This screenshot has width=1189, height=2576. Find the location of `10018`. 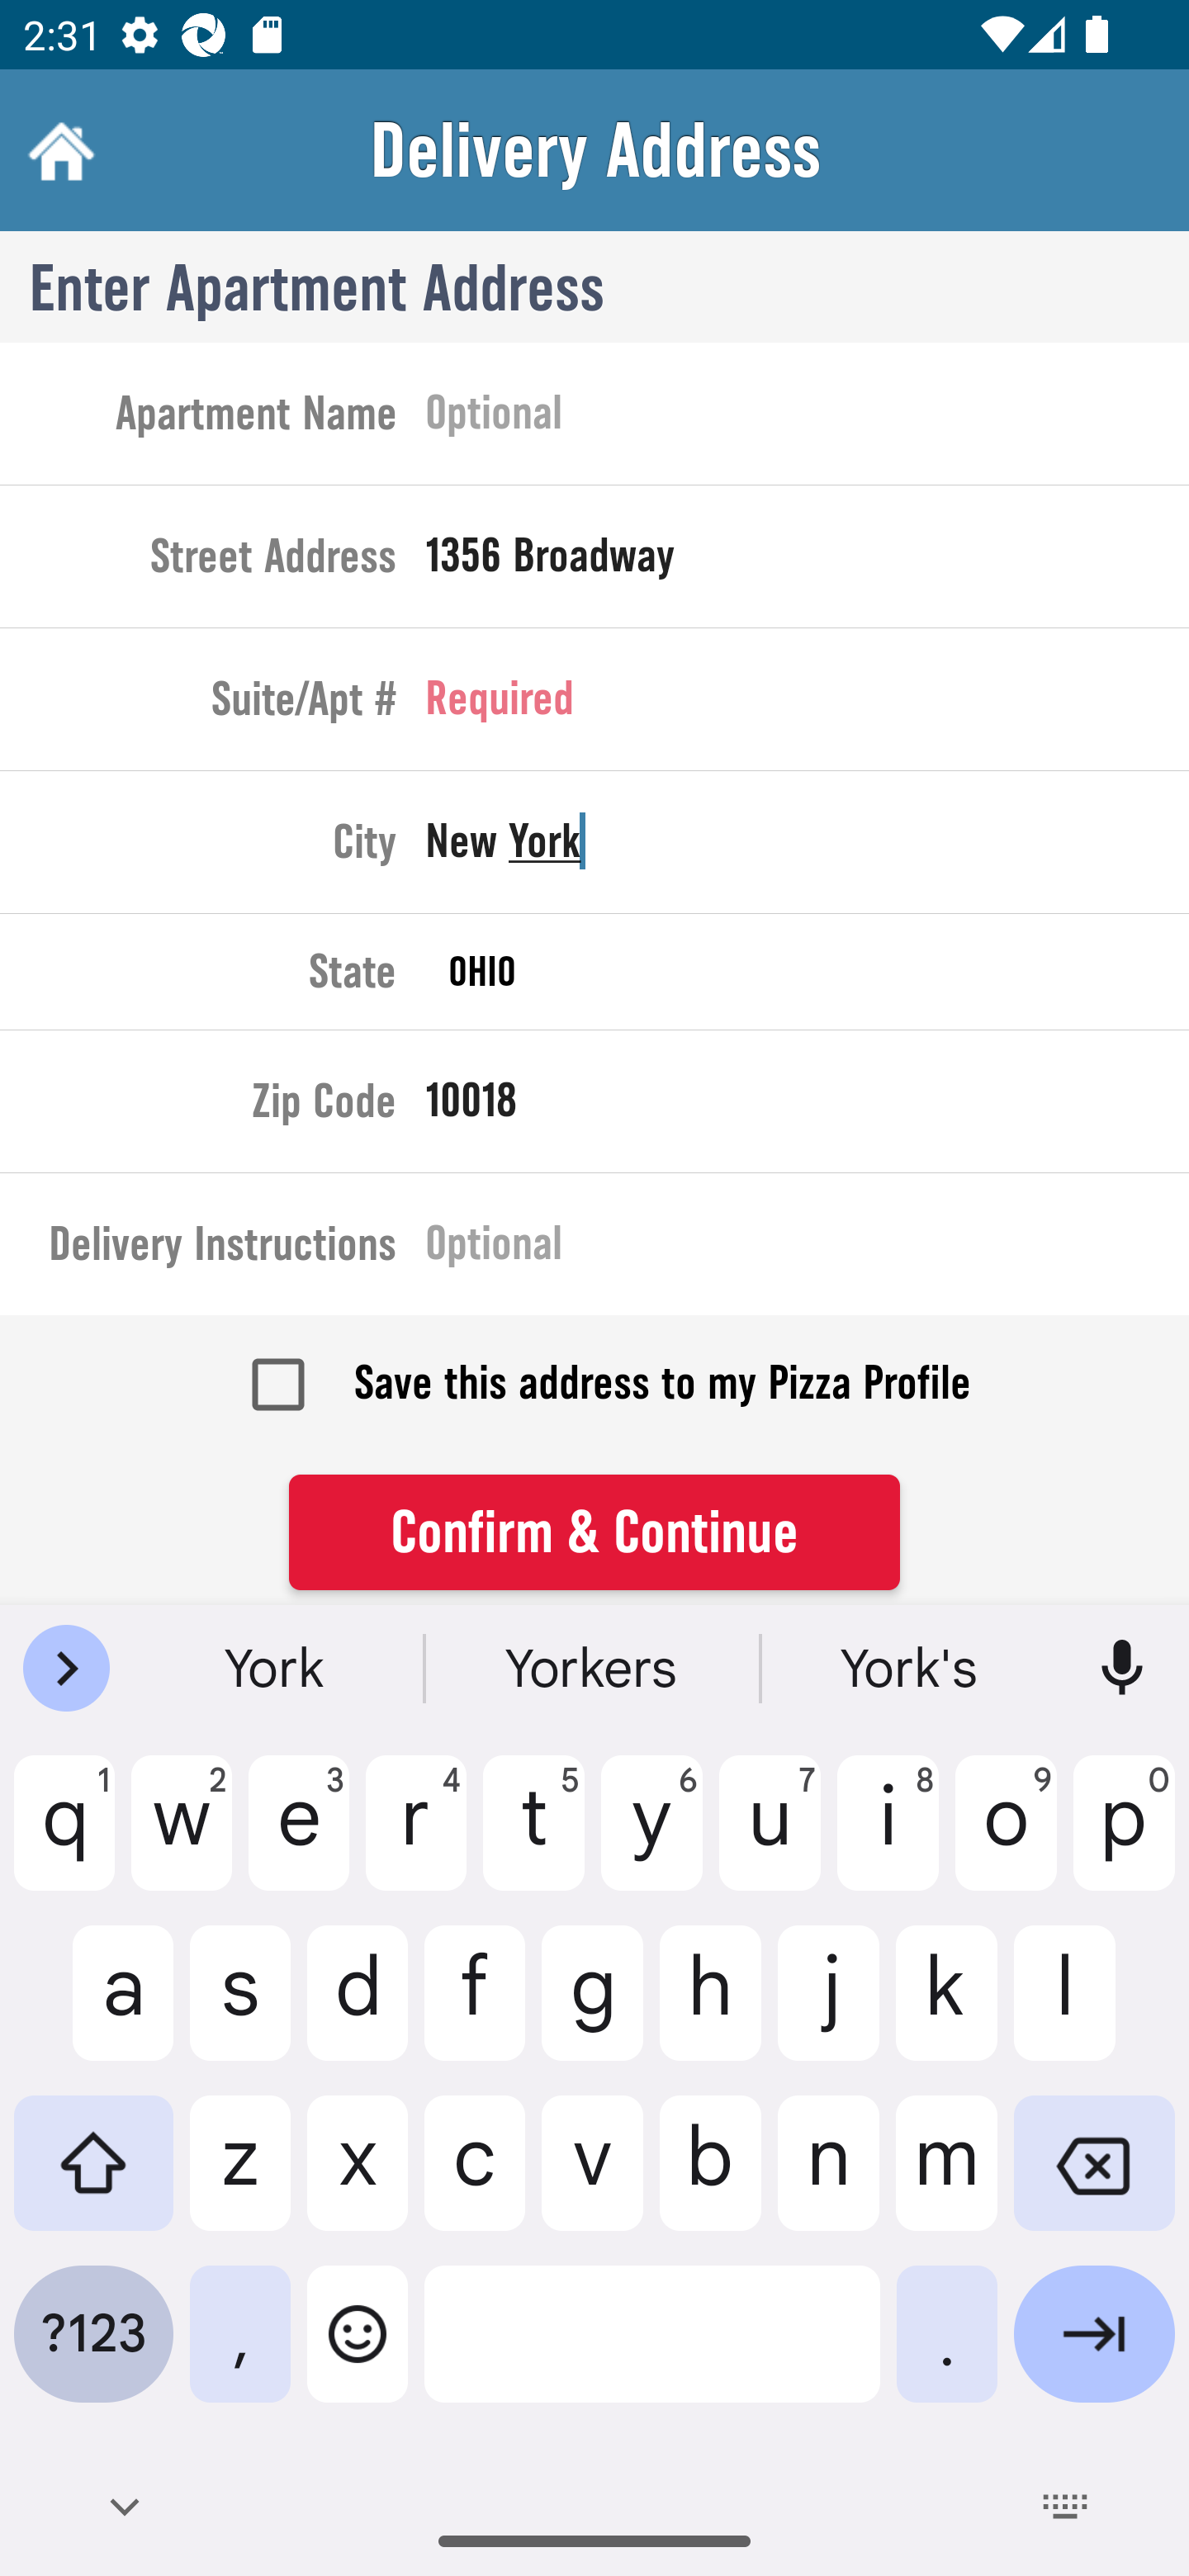

10018 is located at coordinates (808, 1106).